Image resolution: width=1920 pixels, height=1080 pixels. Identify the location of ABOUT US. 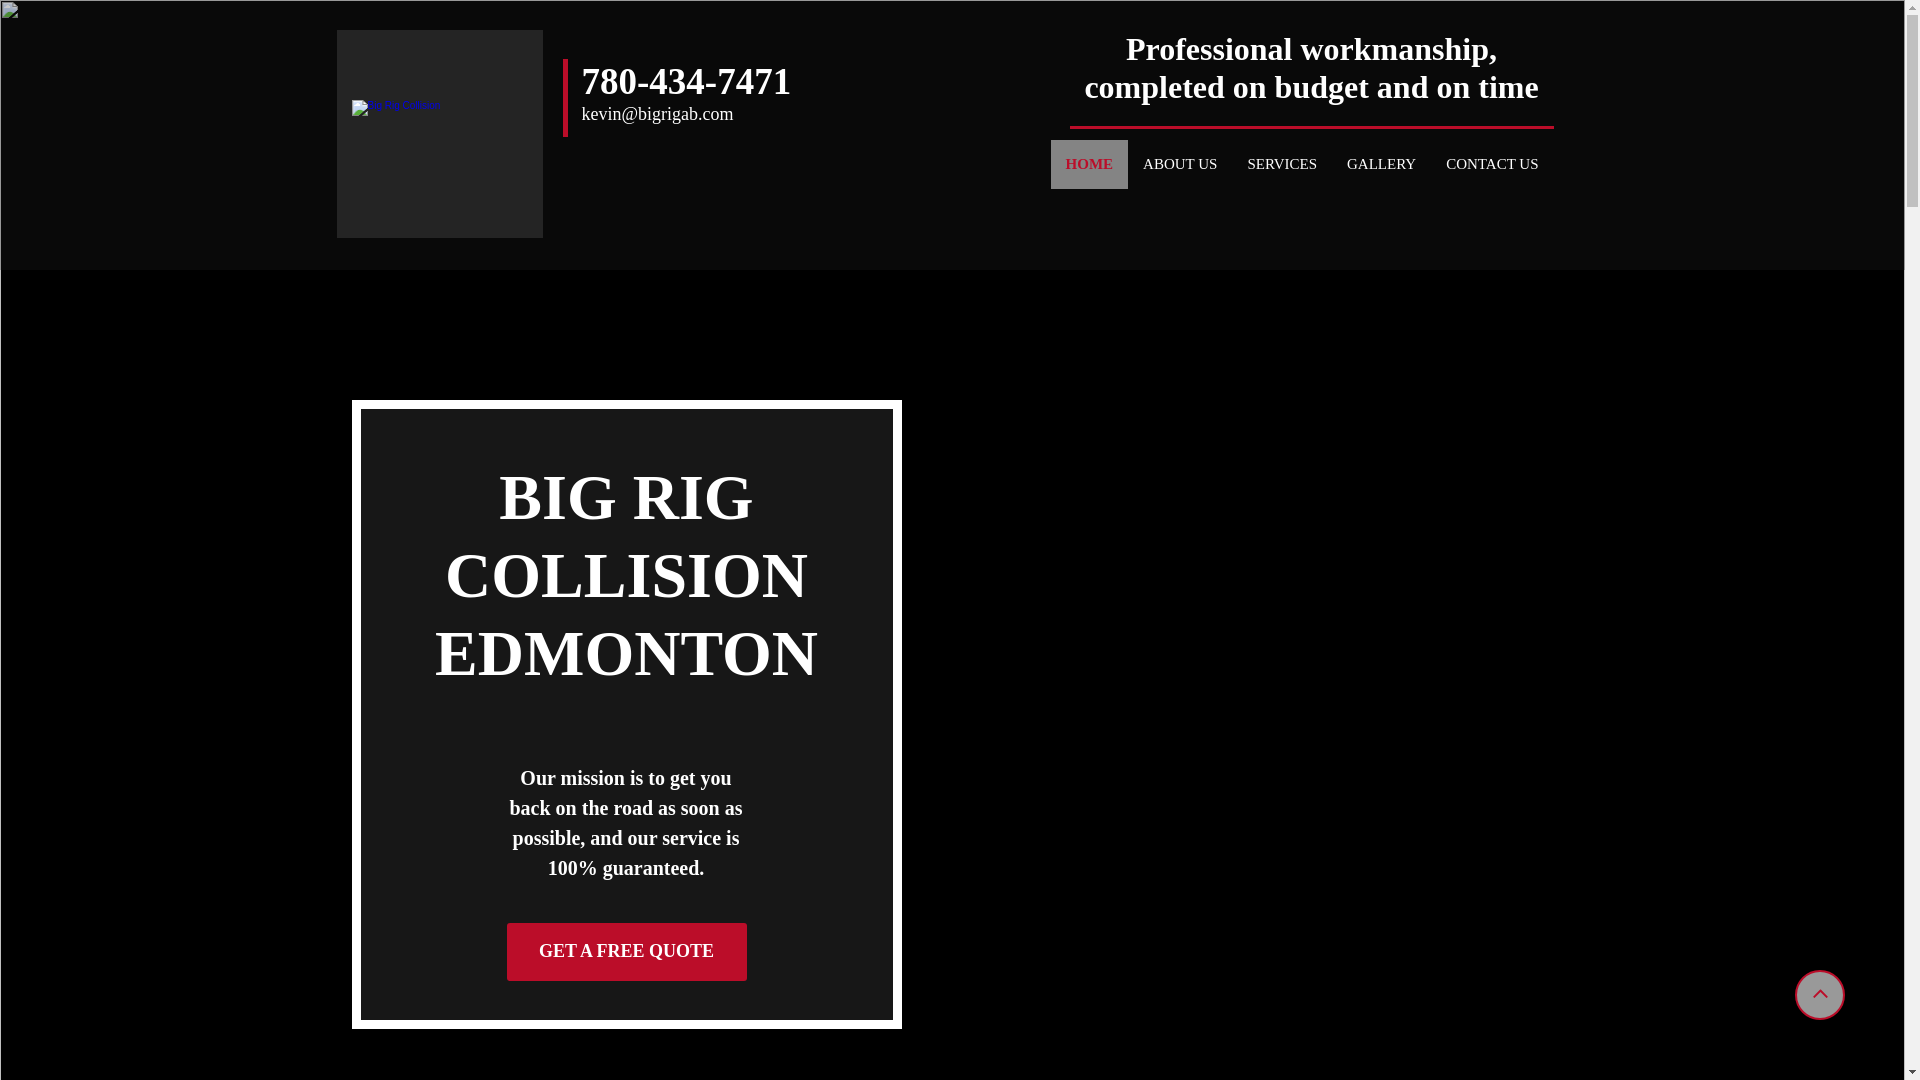
(1180, 164).